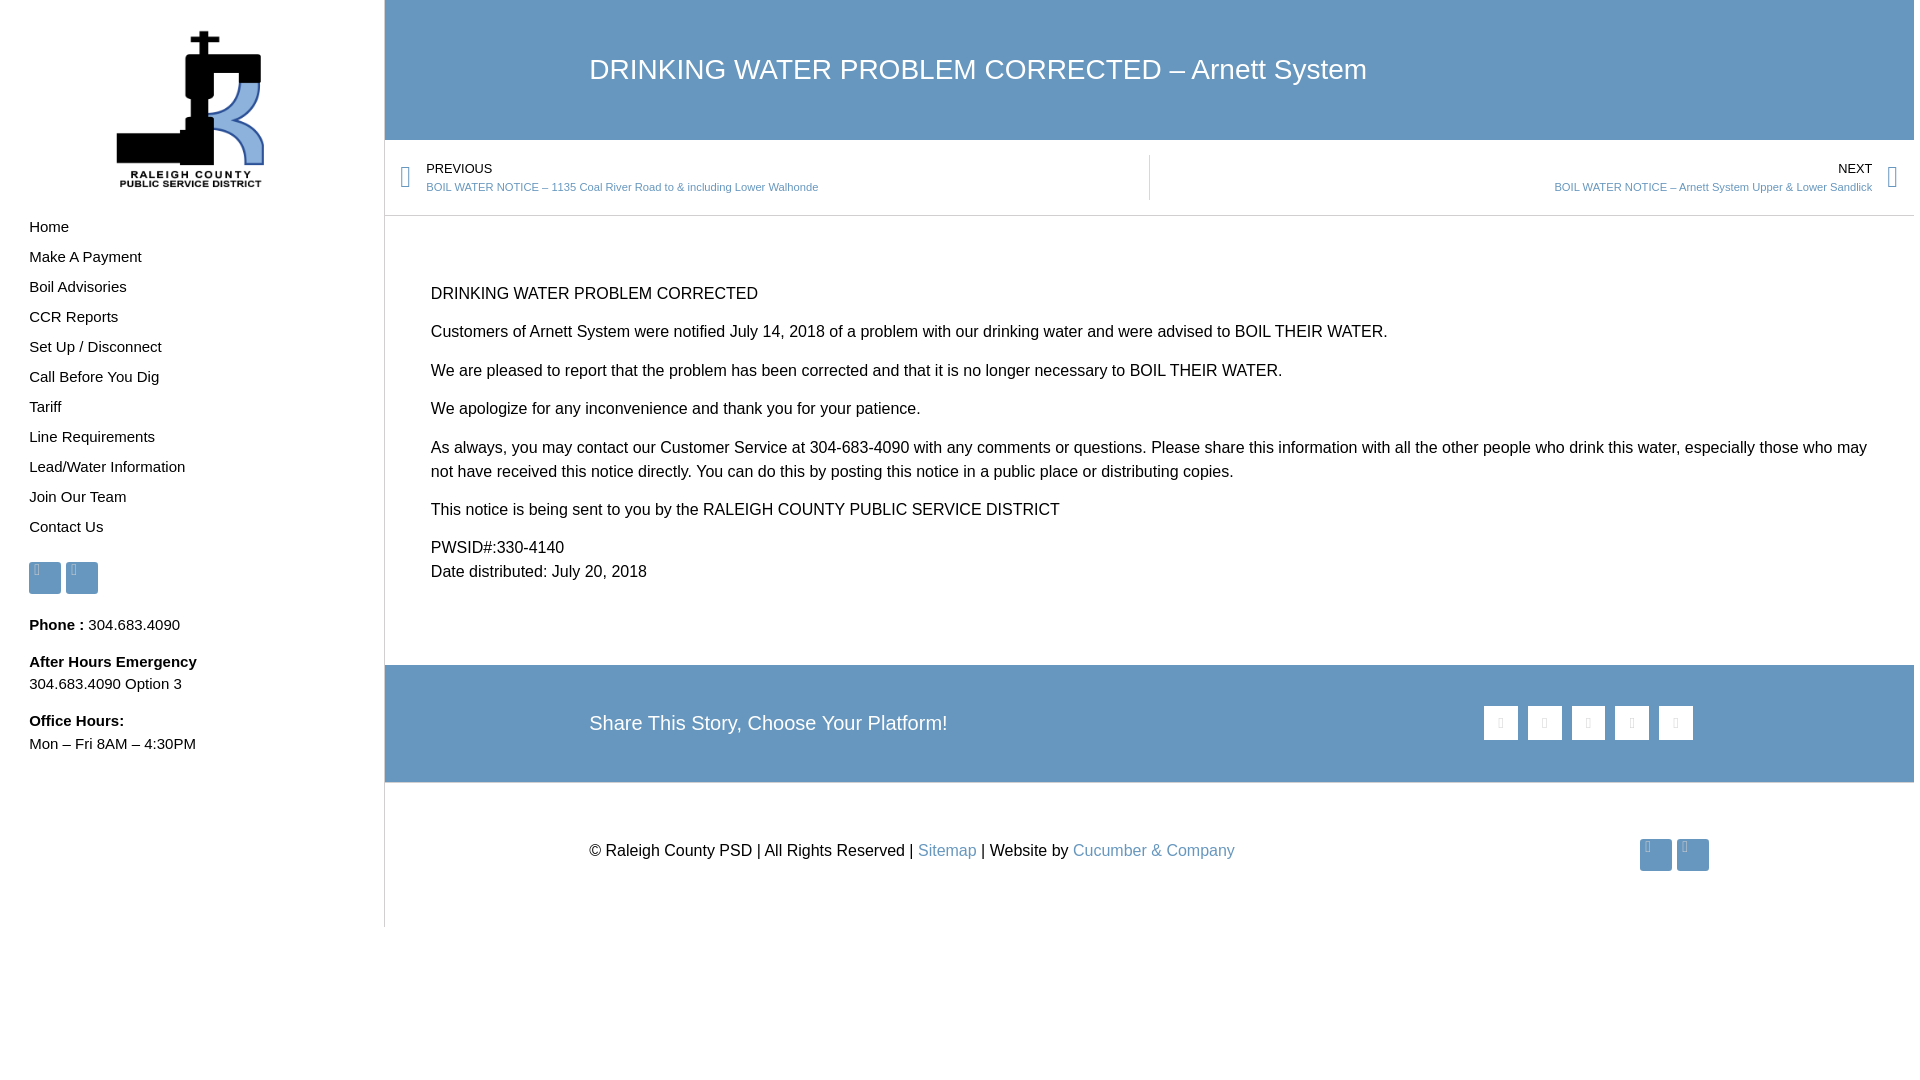 This screenshot has height=1080, width=1920. What do you see at coordinates (192, 526) in the screenshot?
I see `Contact Us` at bounding box center [192, 526].